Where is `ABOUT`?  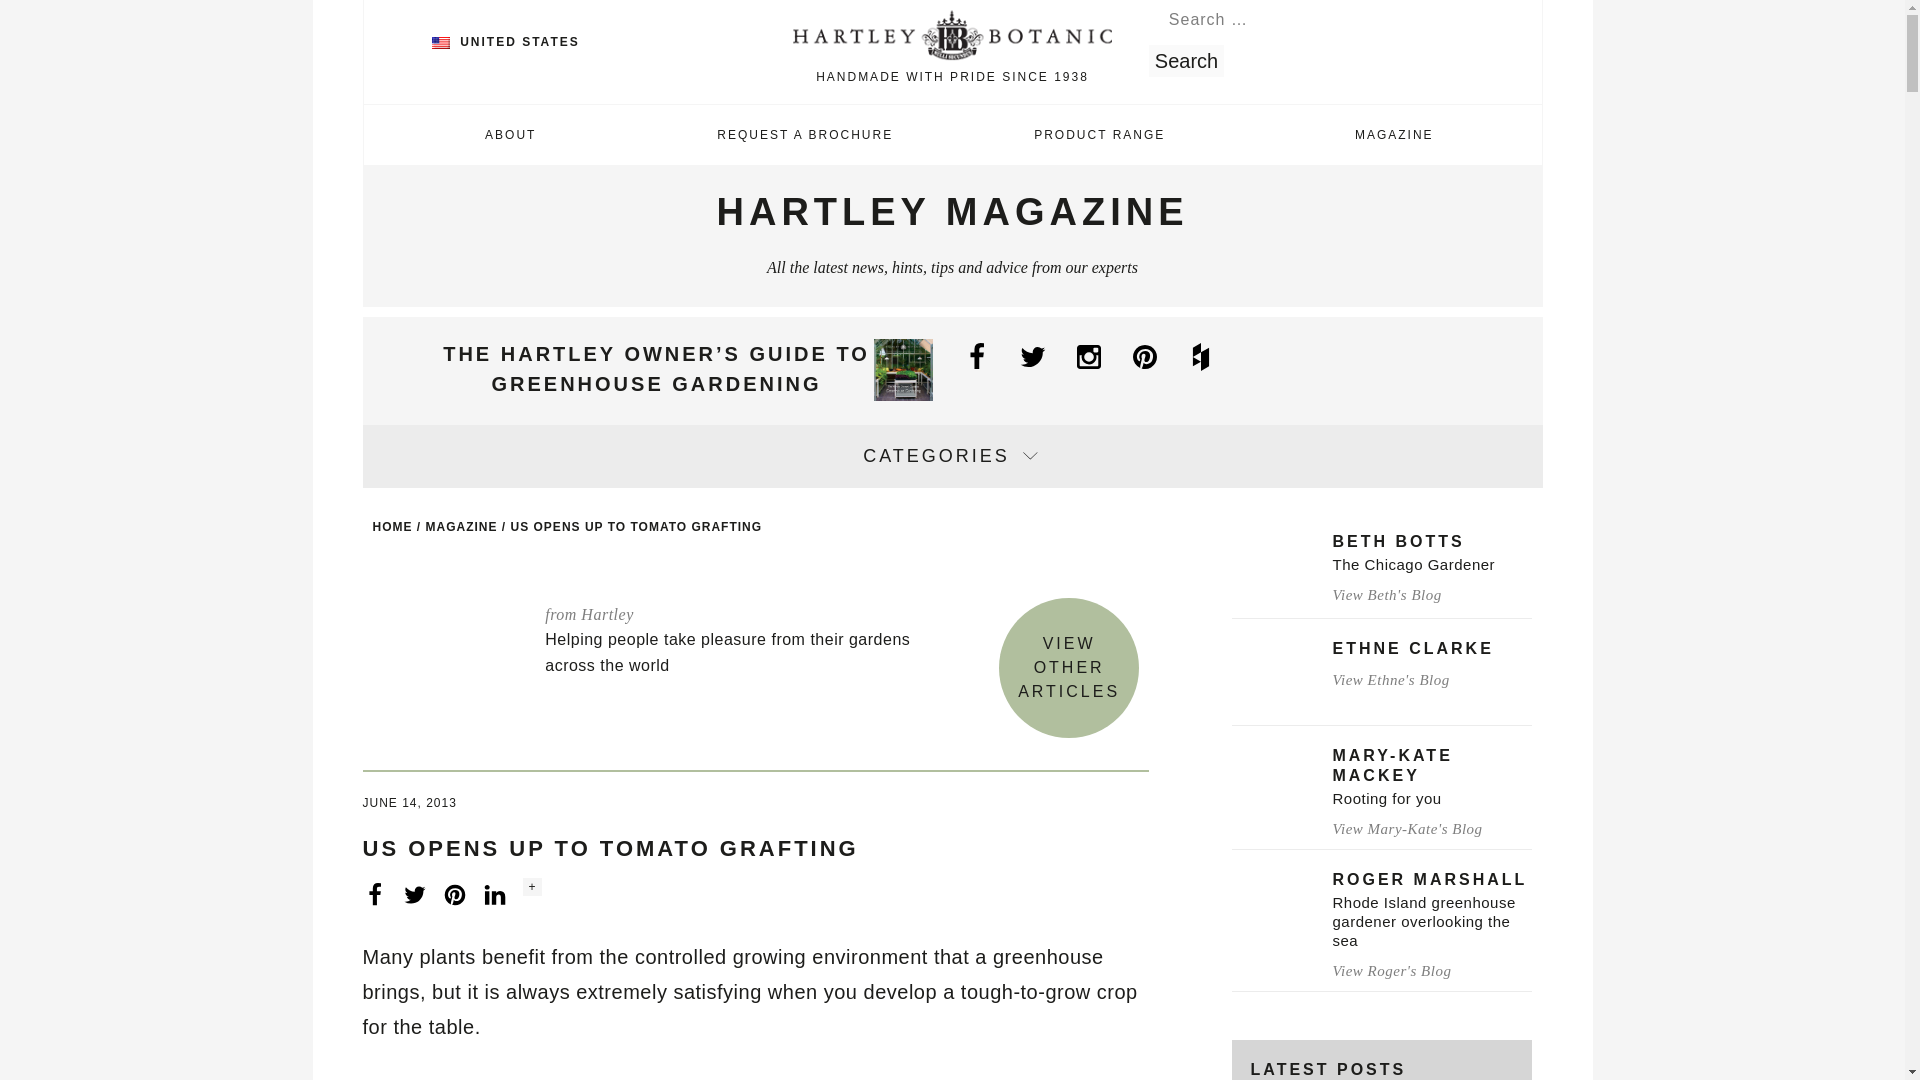 ABOUT is located at coordinates (511, 134).